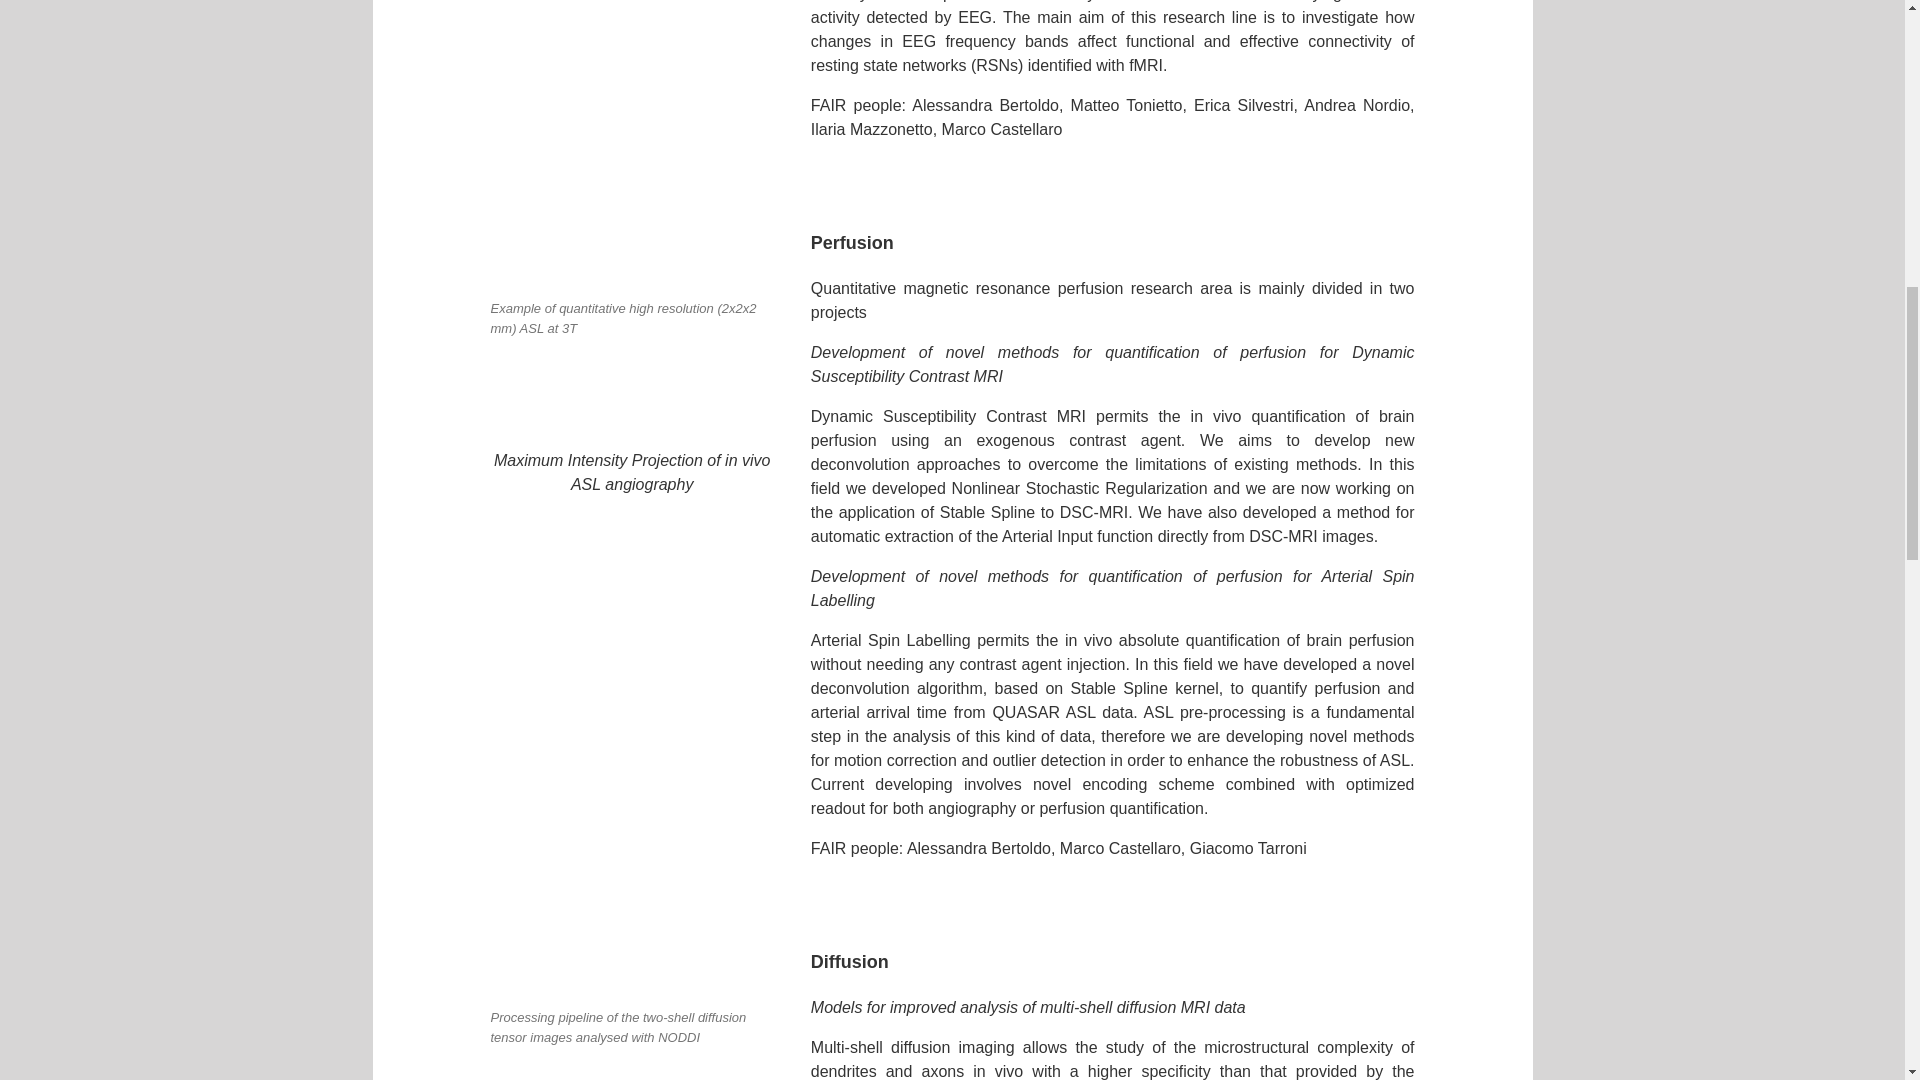 The width and height of the screenshot is (1920, 1080). I want to click on Erica Silvestri, so click(1244, 106).